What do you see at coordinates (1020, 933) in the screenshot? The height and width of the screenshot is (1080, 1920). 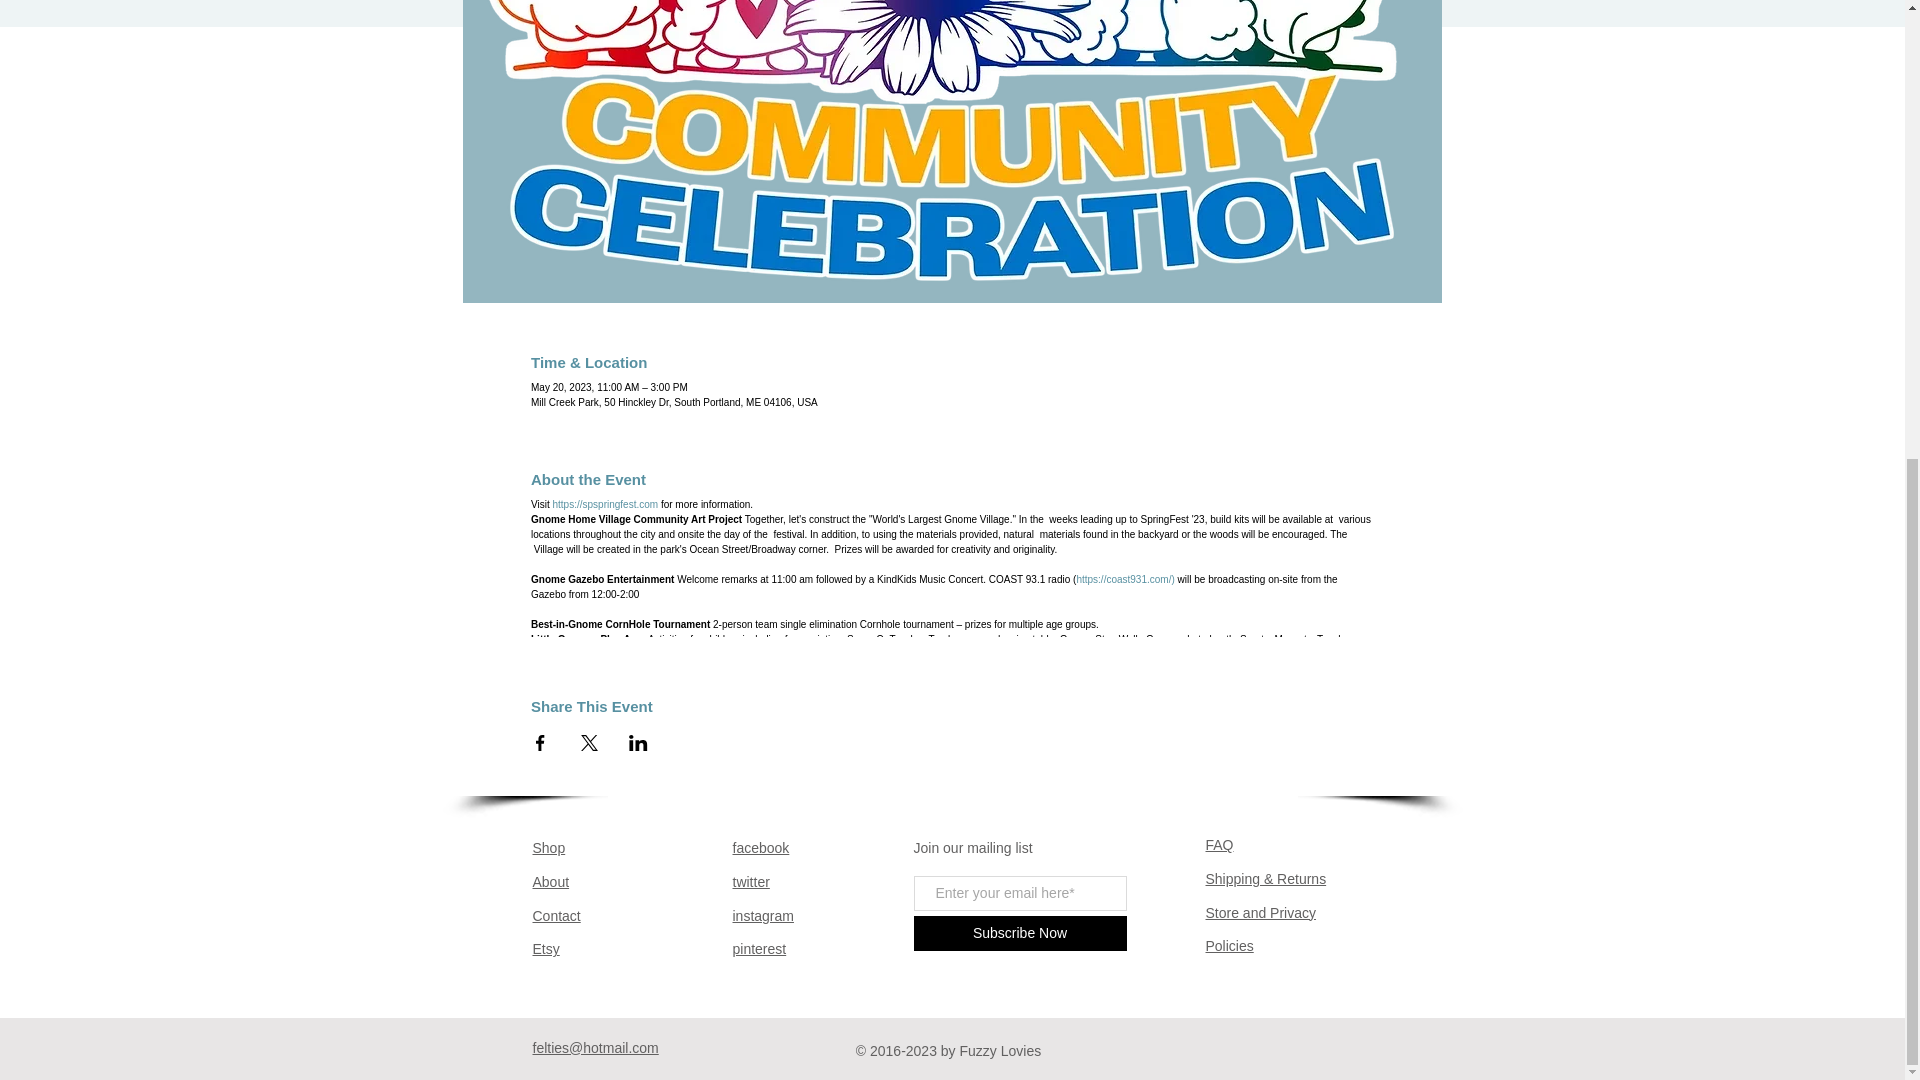 I see `Subscribe Now` at bounding box center [1020, 933].